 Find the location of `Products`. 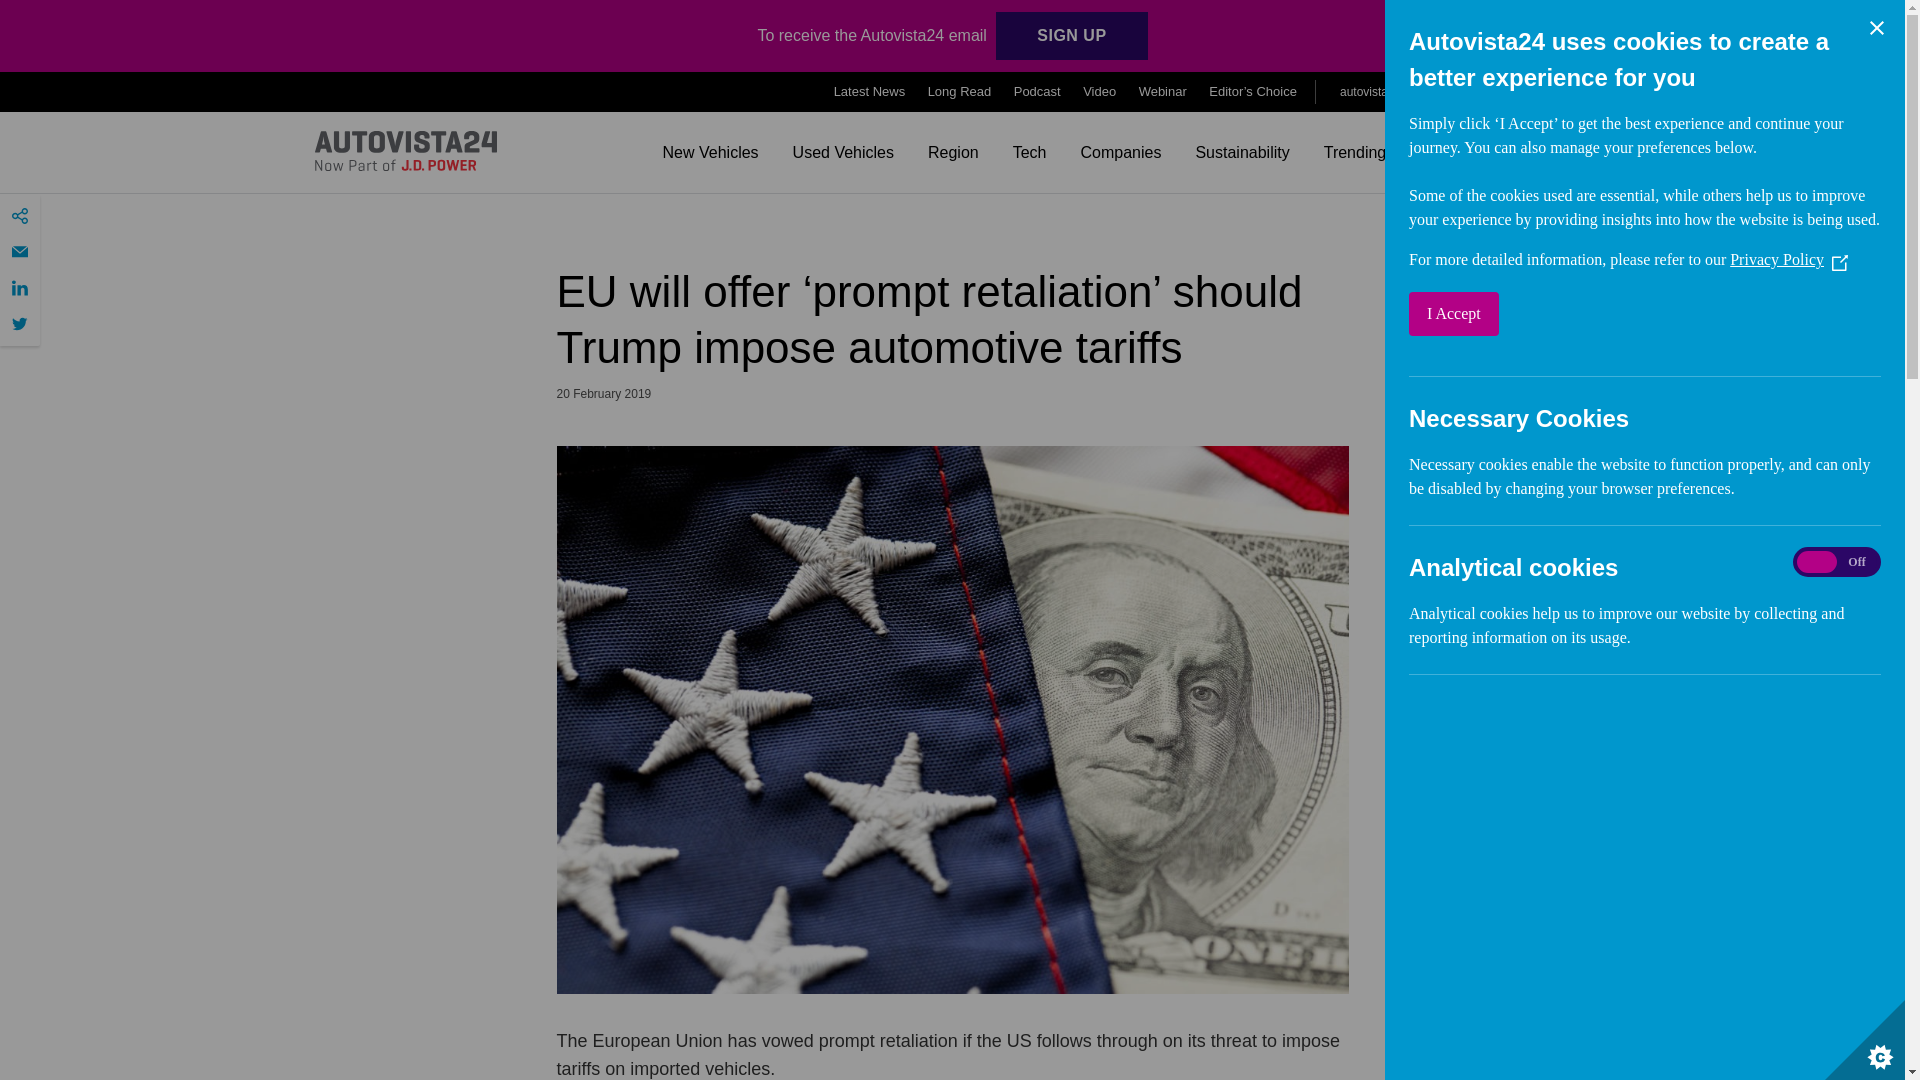

Products is located at coordinates (1548, 92).